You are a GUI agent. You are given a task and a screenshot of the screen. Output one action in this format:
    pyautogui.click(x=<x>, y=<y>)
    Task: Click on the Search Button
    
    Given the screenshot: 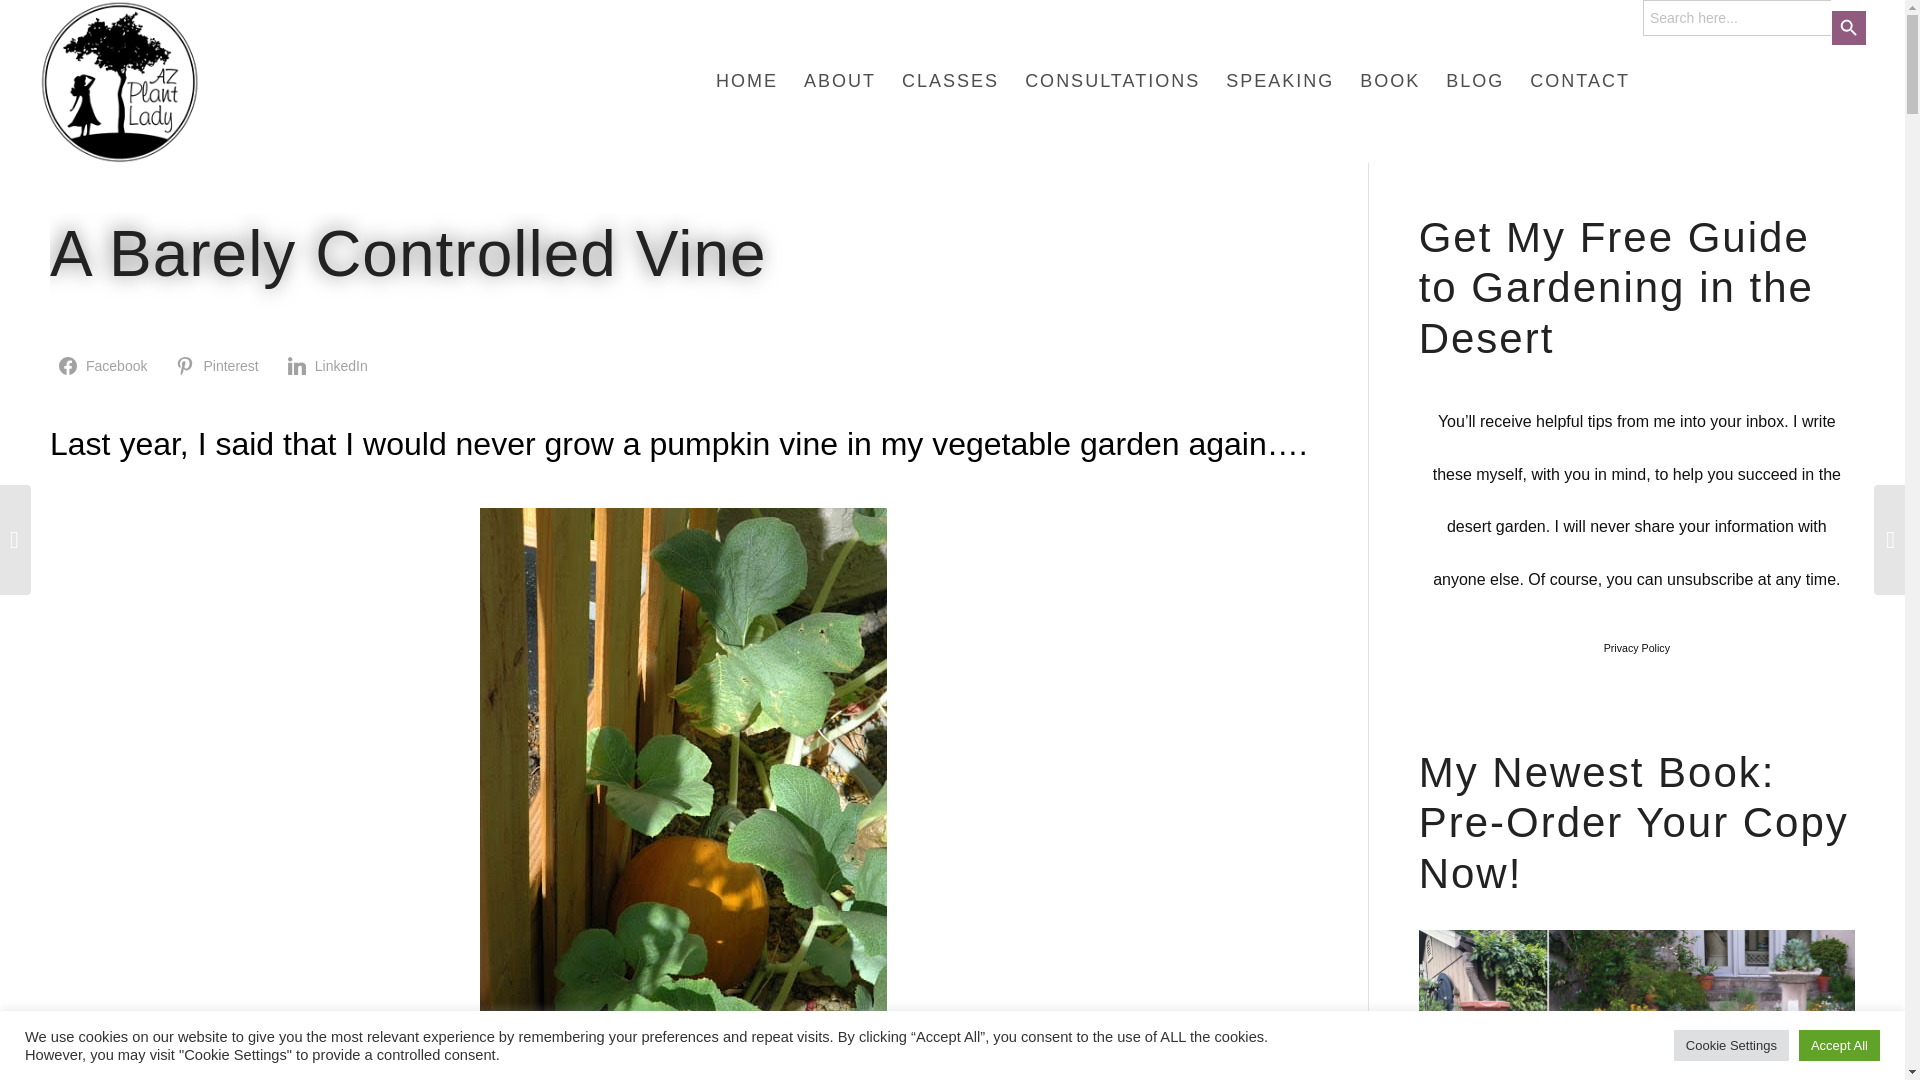 What is the action you would take?
    pyautogui.click(x=1848, y=28)
    